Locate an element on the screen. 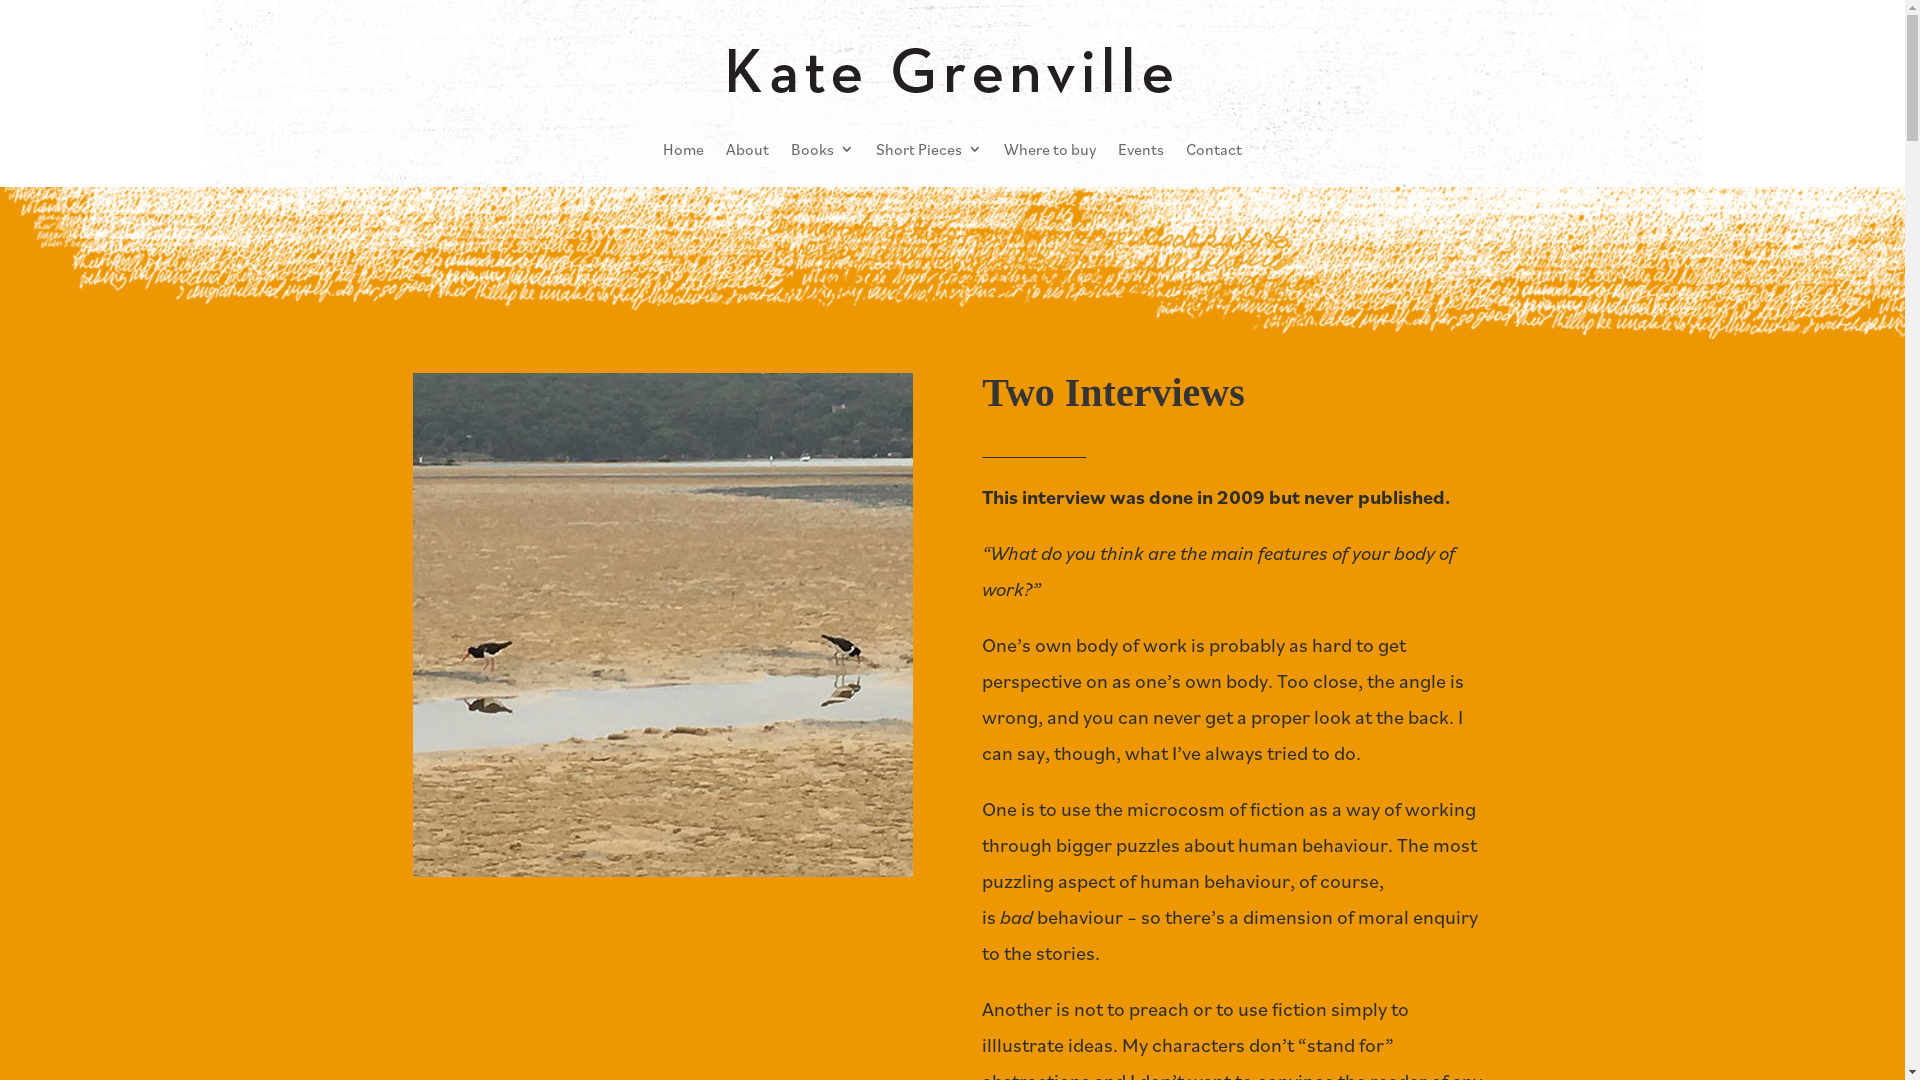  birds is located at coordinates (662, 625).